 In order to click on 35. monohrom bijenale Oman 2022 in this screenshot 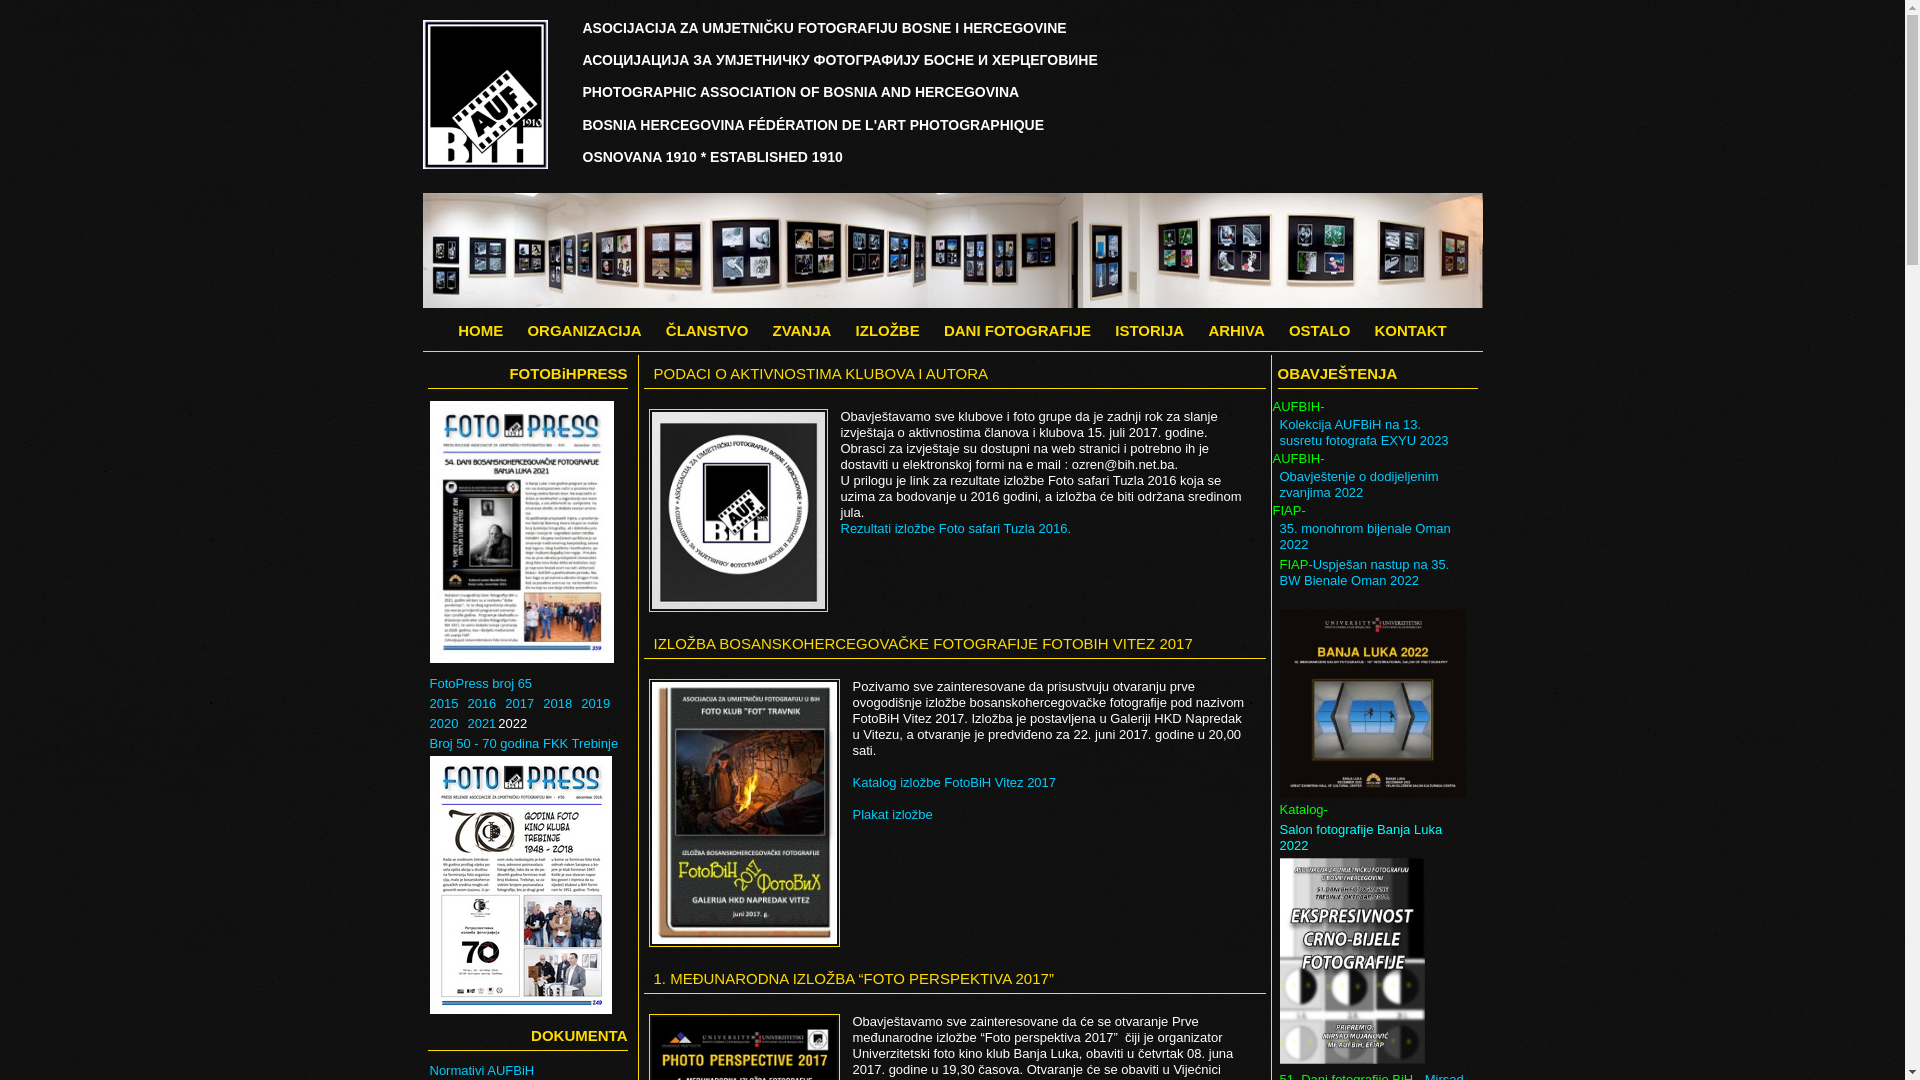, I will do `click(1374, 537)`.